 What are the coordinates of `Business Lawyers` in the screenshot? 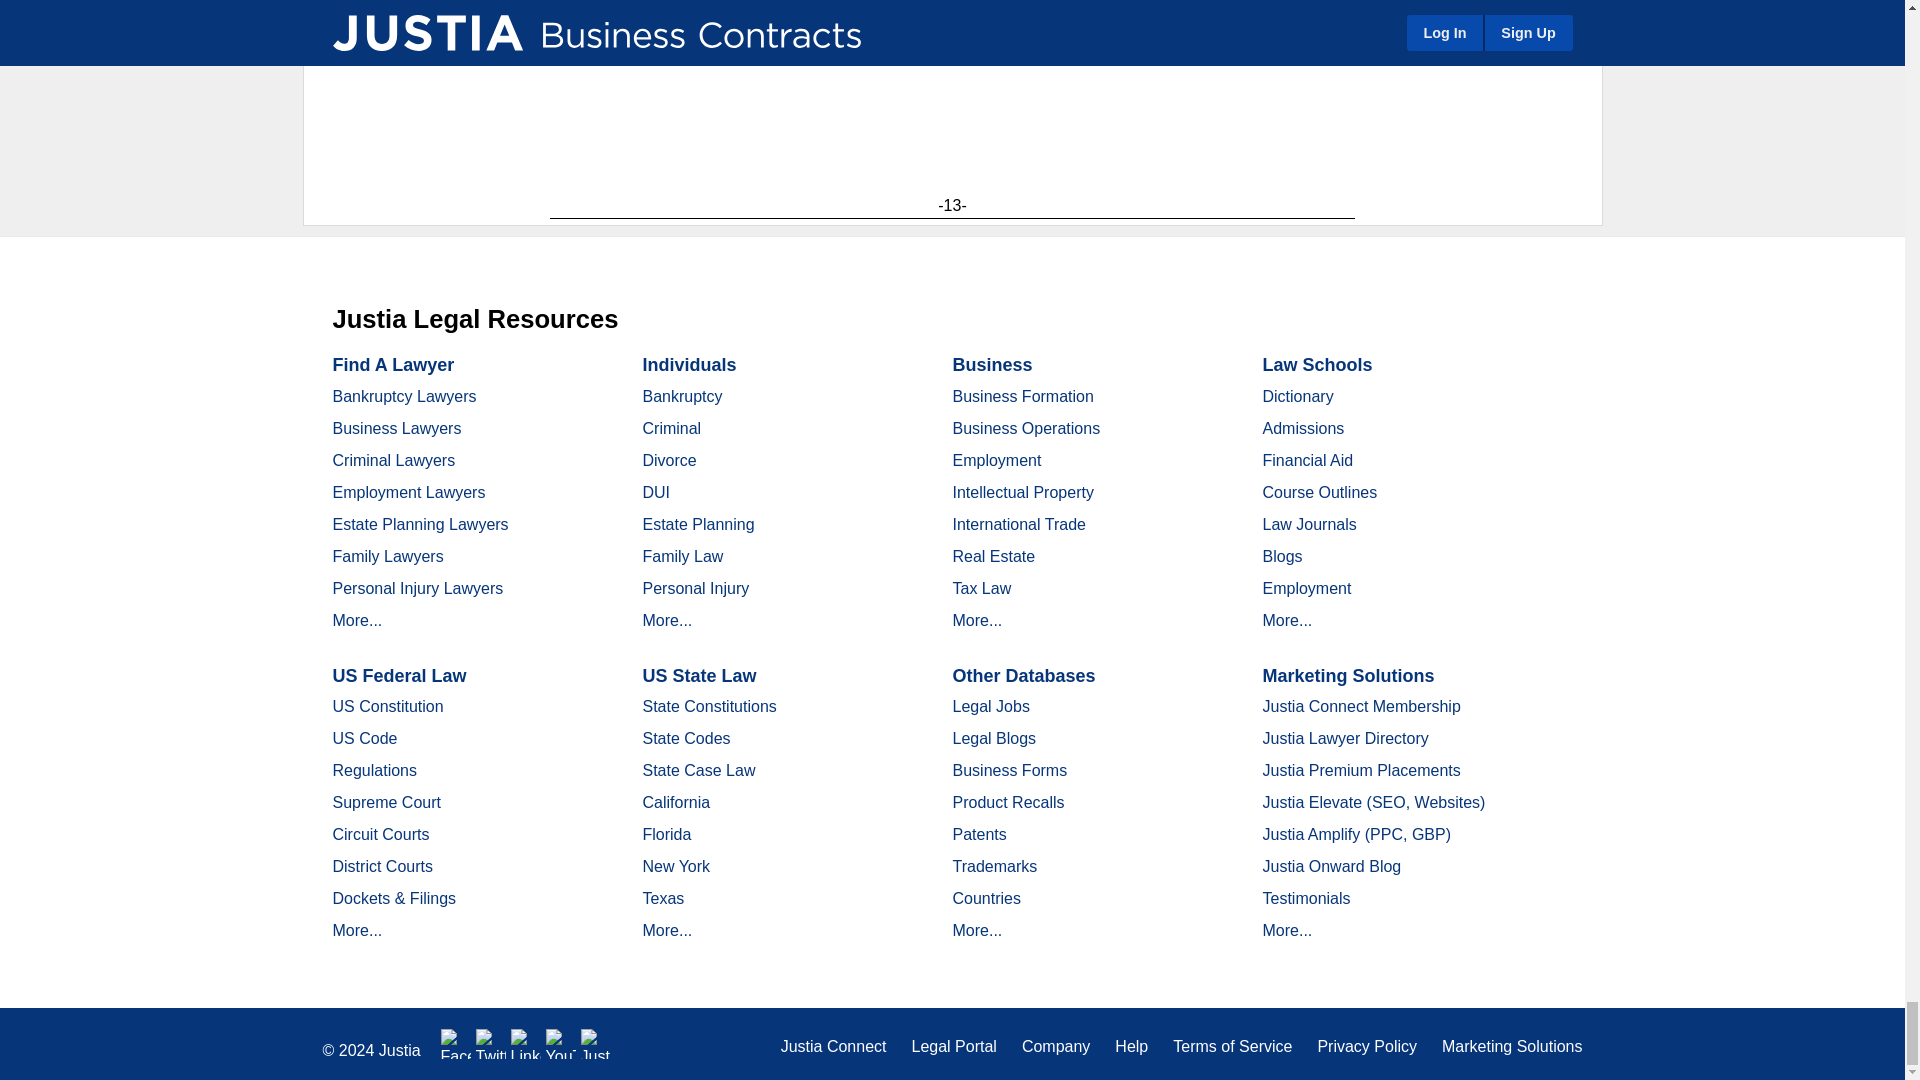 It's located at (396, 428).